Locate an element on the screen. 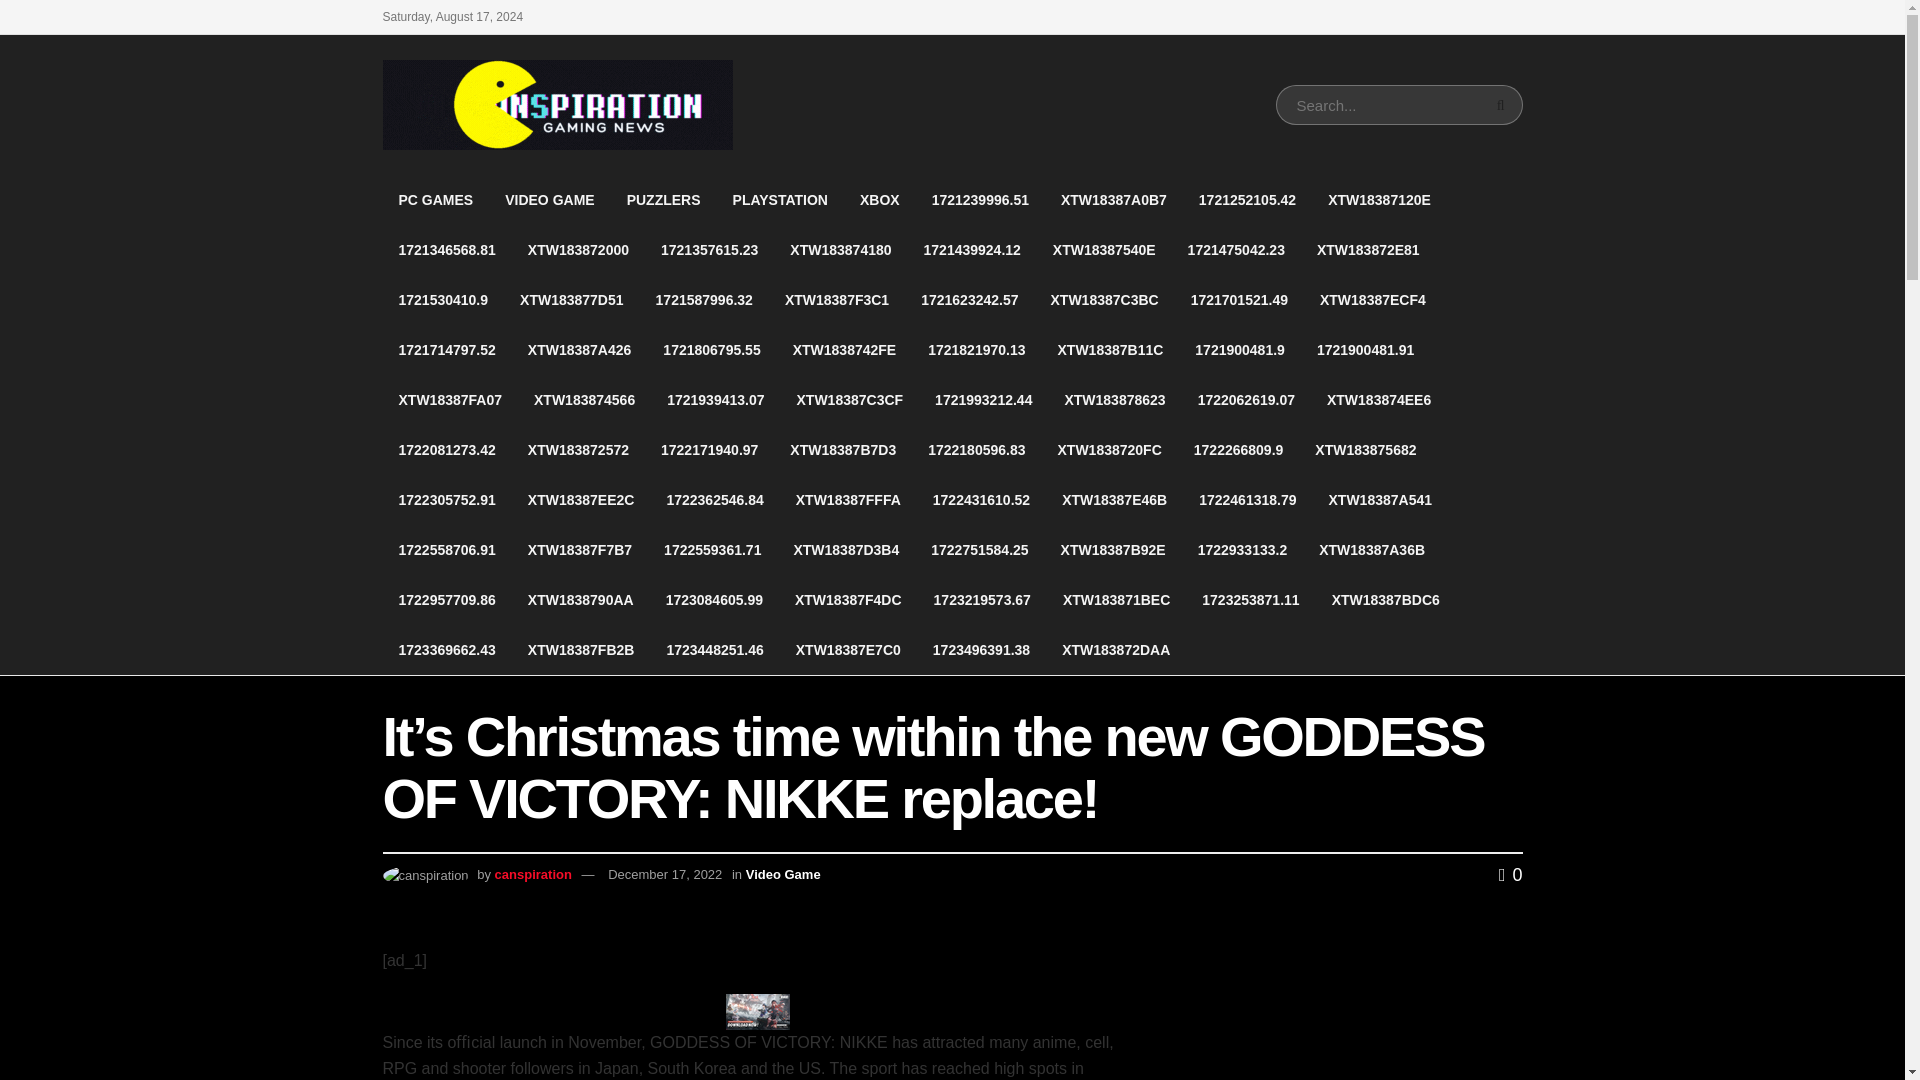  1721587996.32 is located at coordinates (704, 300).